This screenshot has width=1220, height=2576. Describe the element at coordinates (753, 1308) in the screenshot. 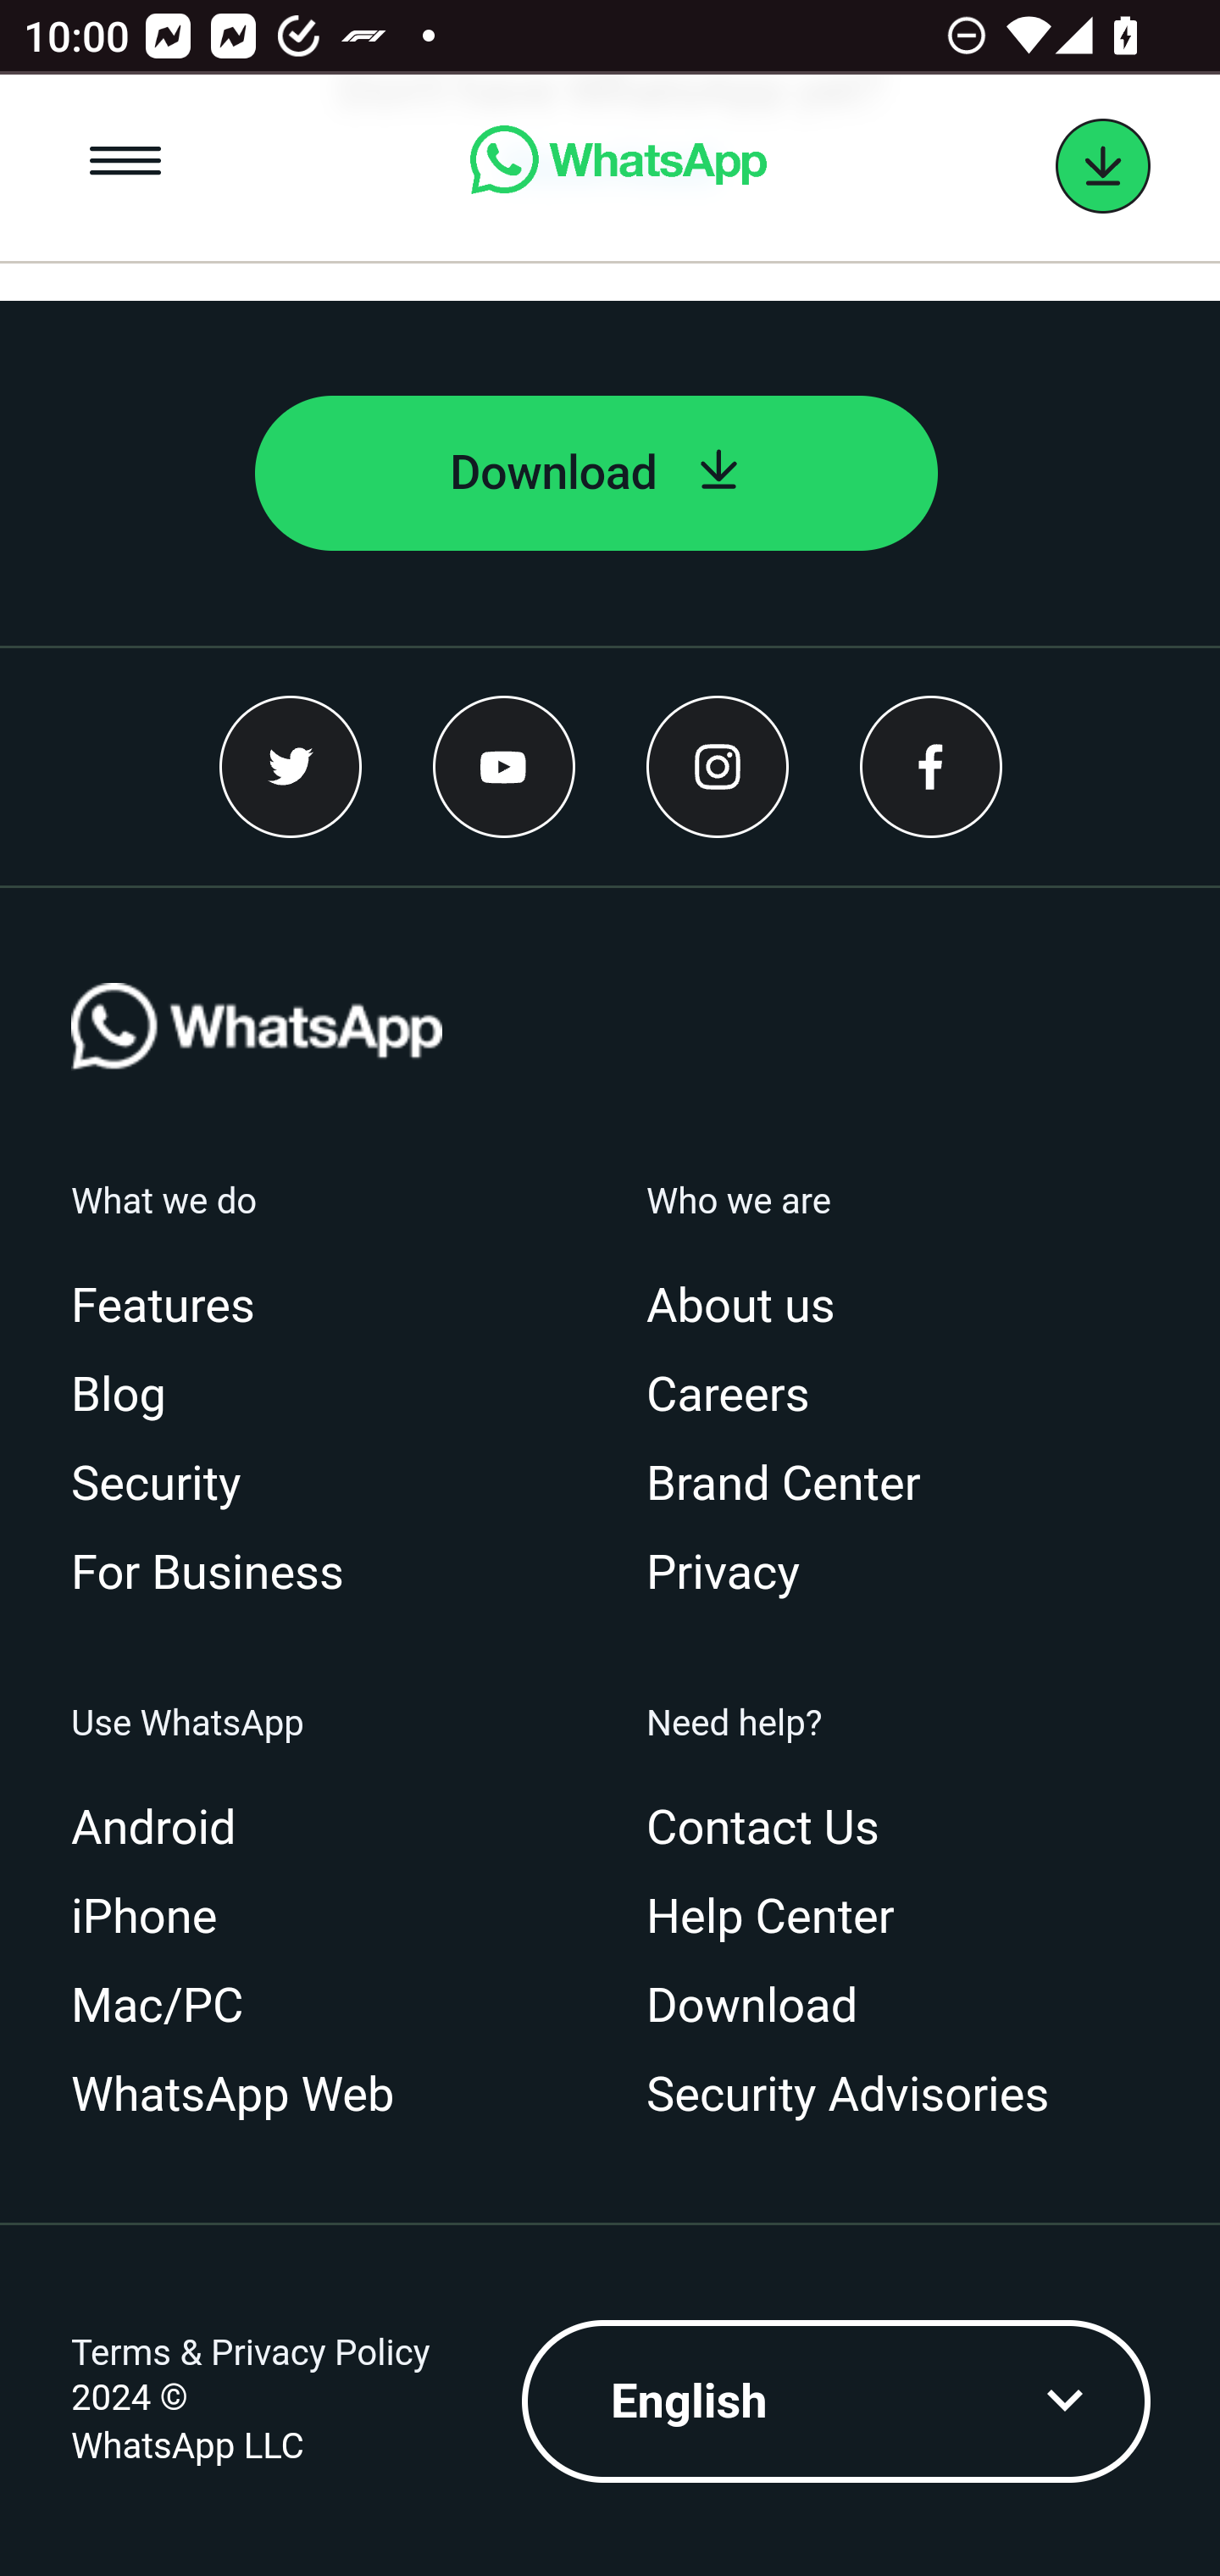

I see `About us` at that location.